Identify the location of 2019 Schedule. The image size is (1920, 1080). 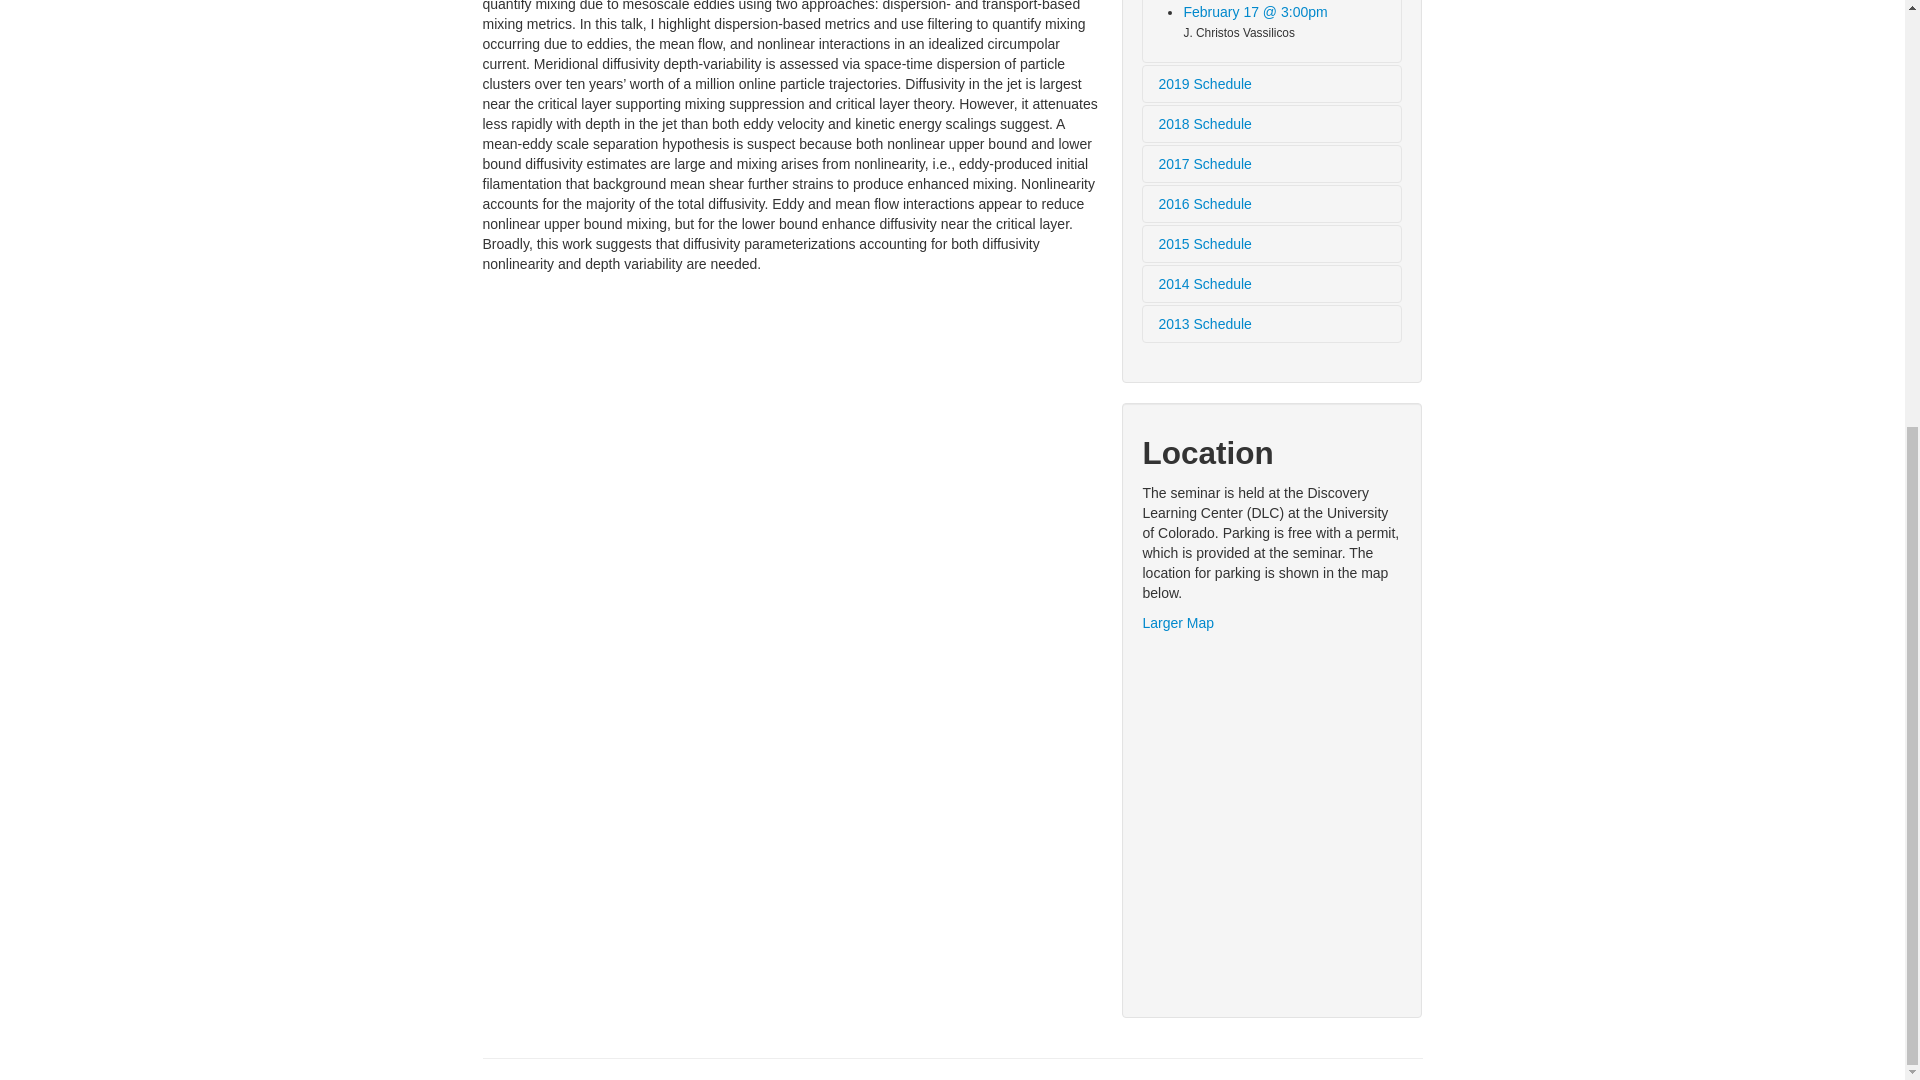
(1272, 82).